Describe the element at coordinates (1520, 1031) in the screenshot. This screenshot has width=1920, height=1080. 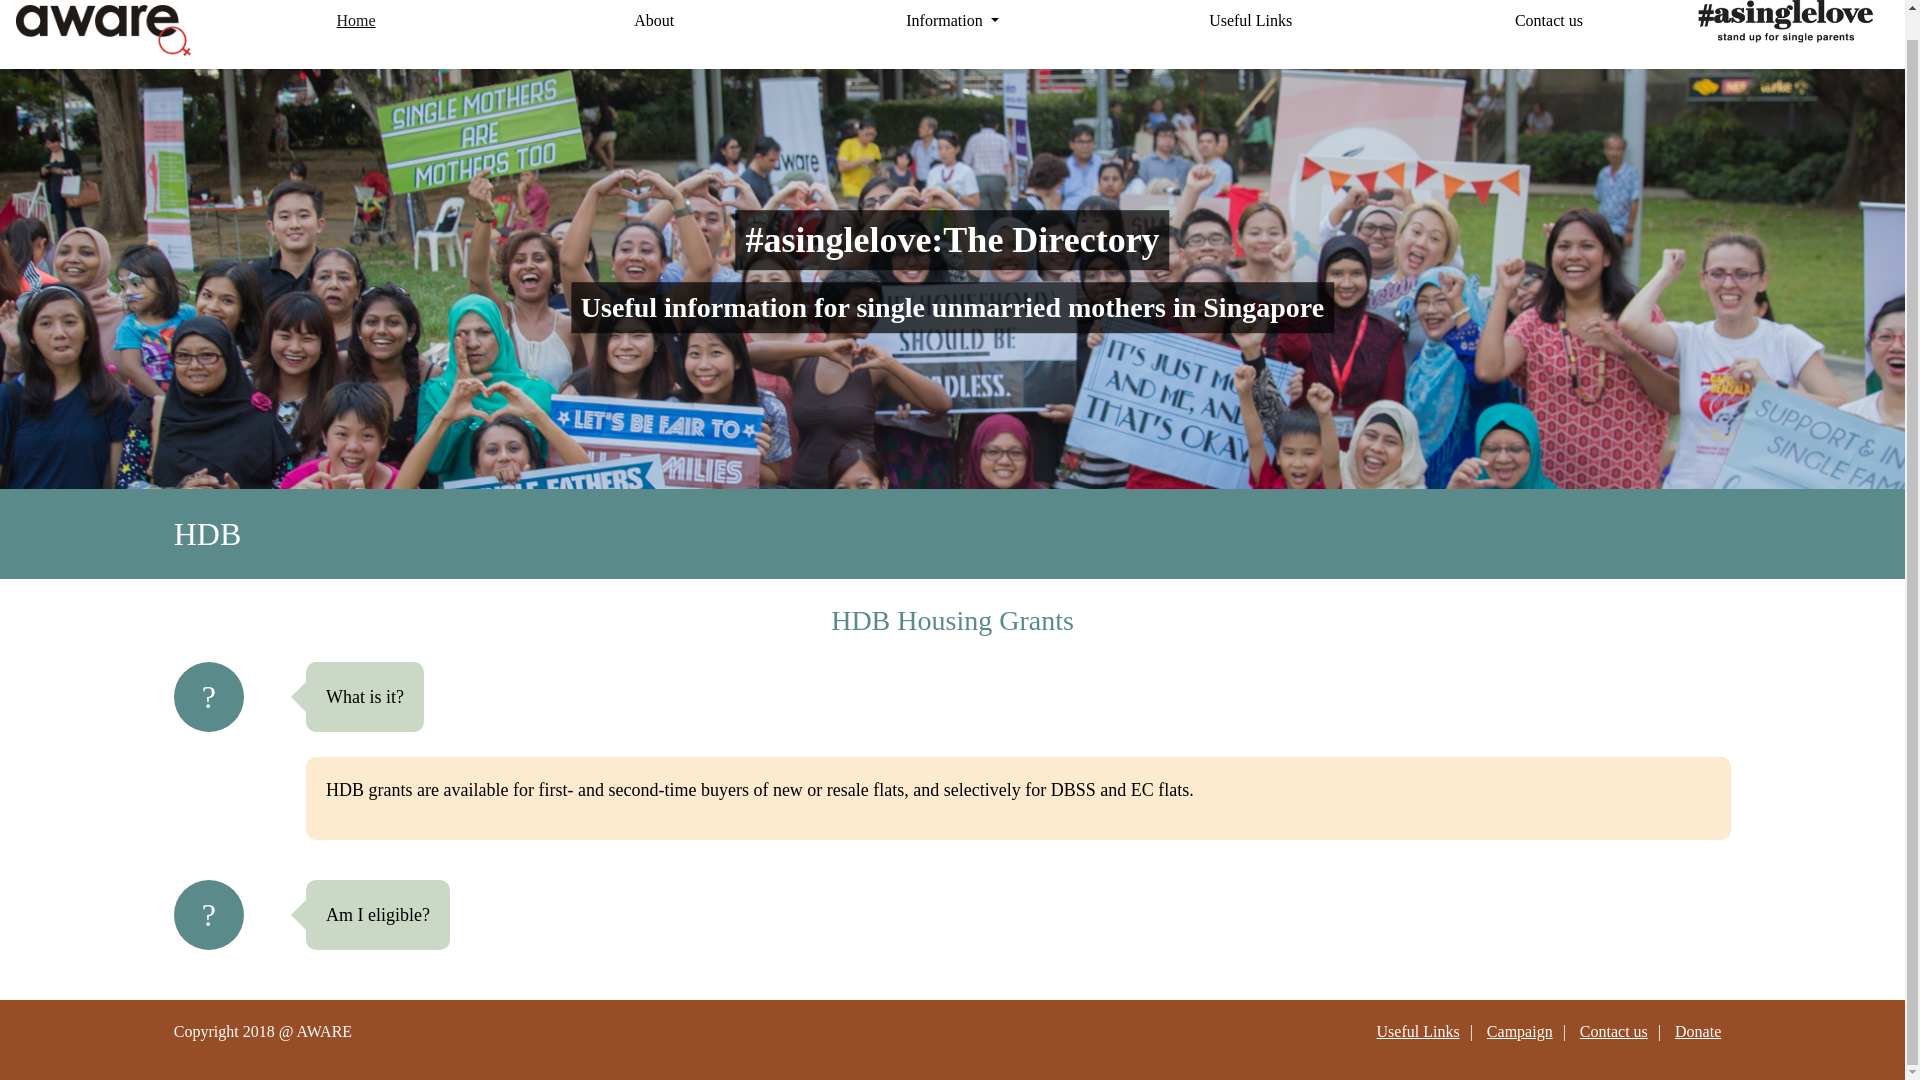
I see `Campaign` at that location.